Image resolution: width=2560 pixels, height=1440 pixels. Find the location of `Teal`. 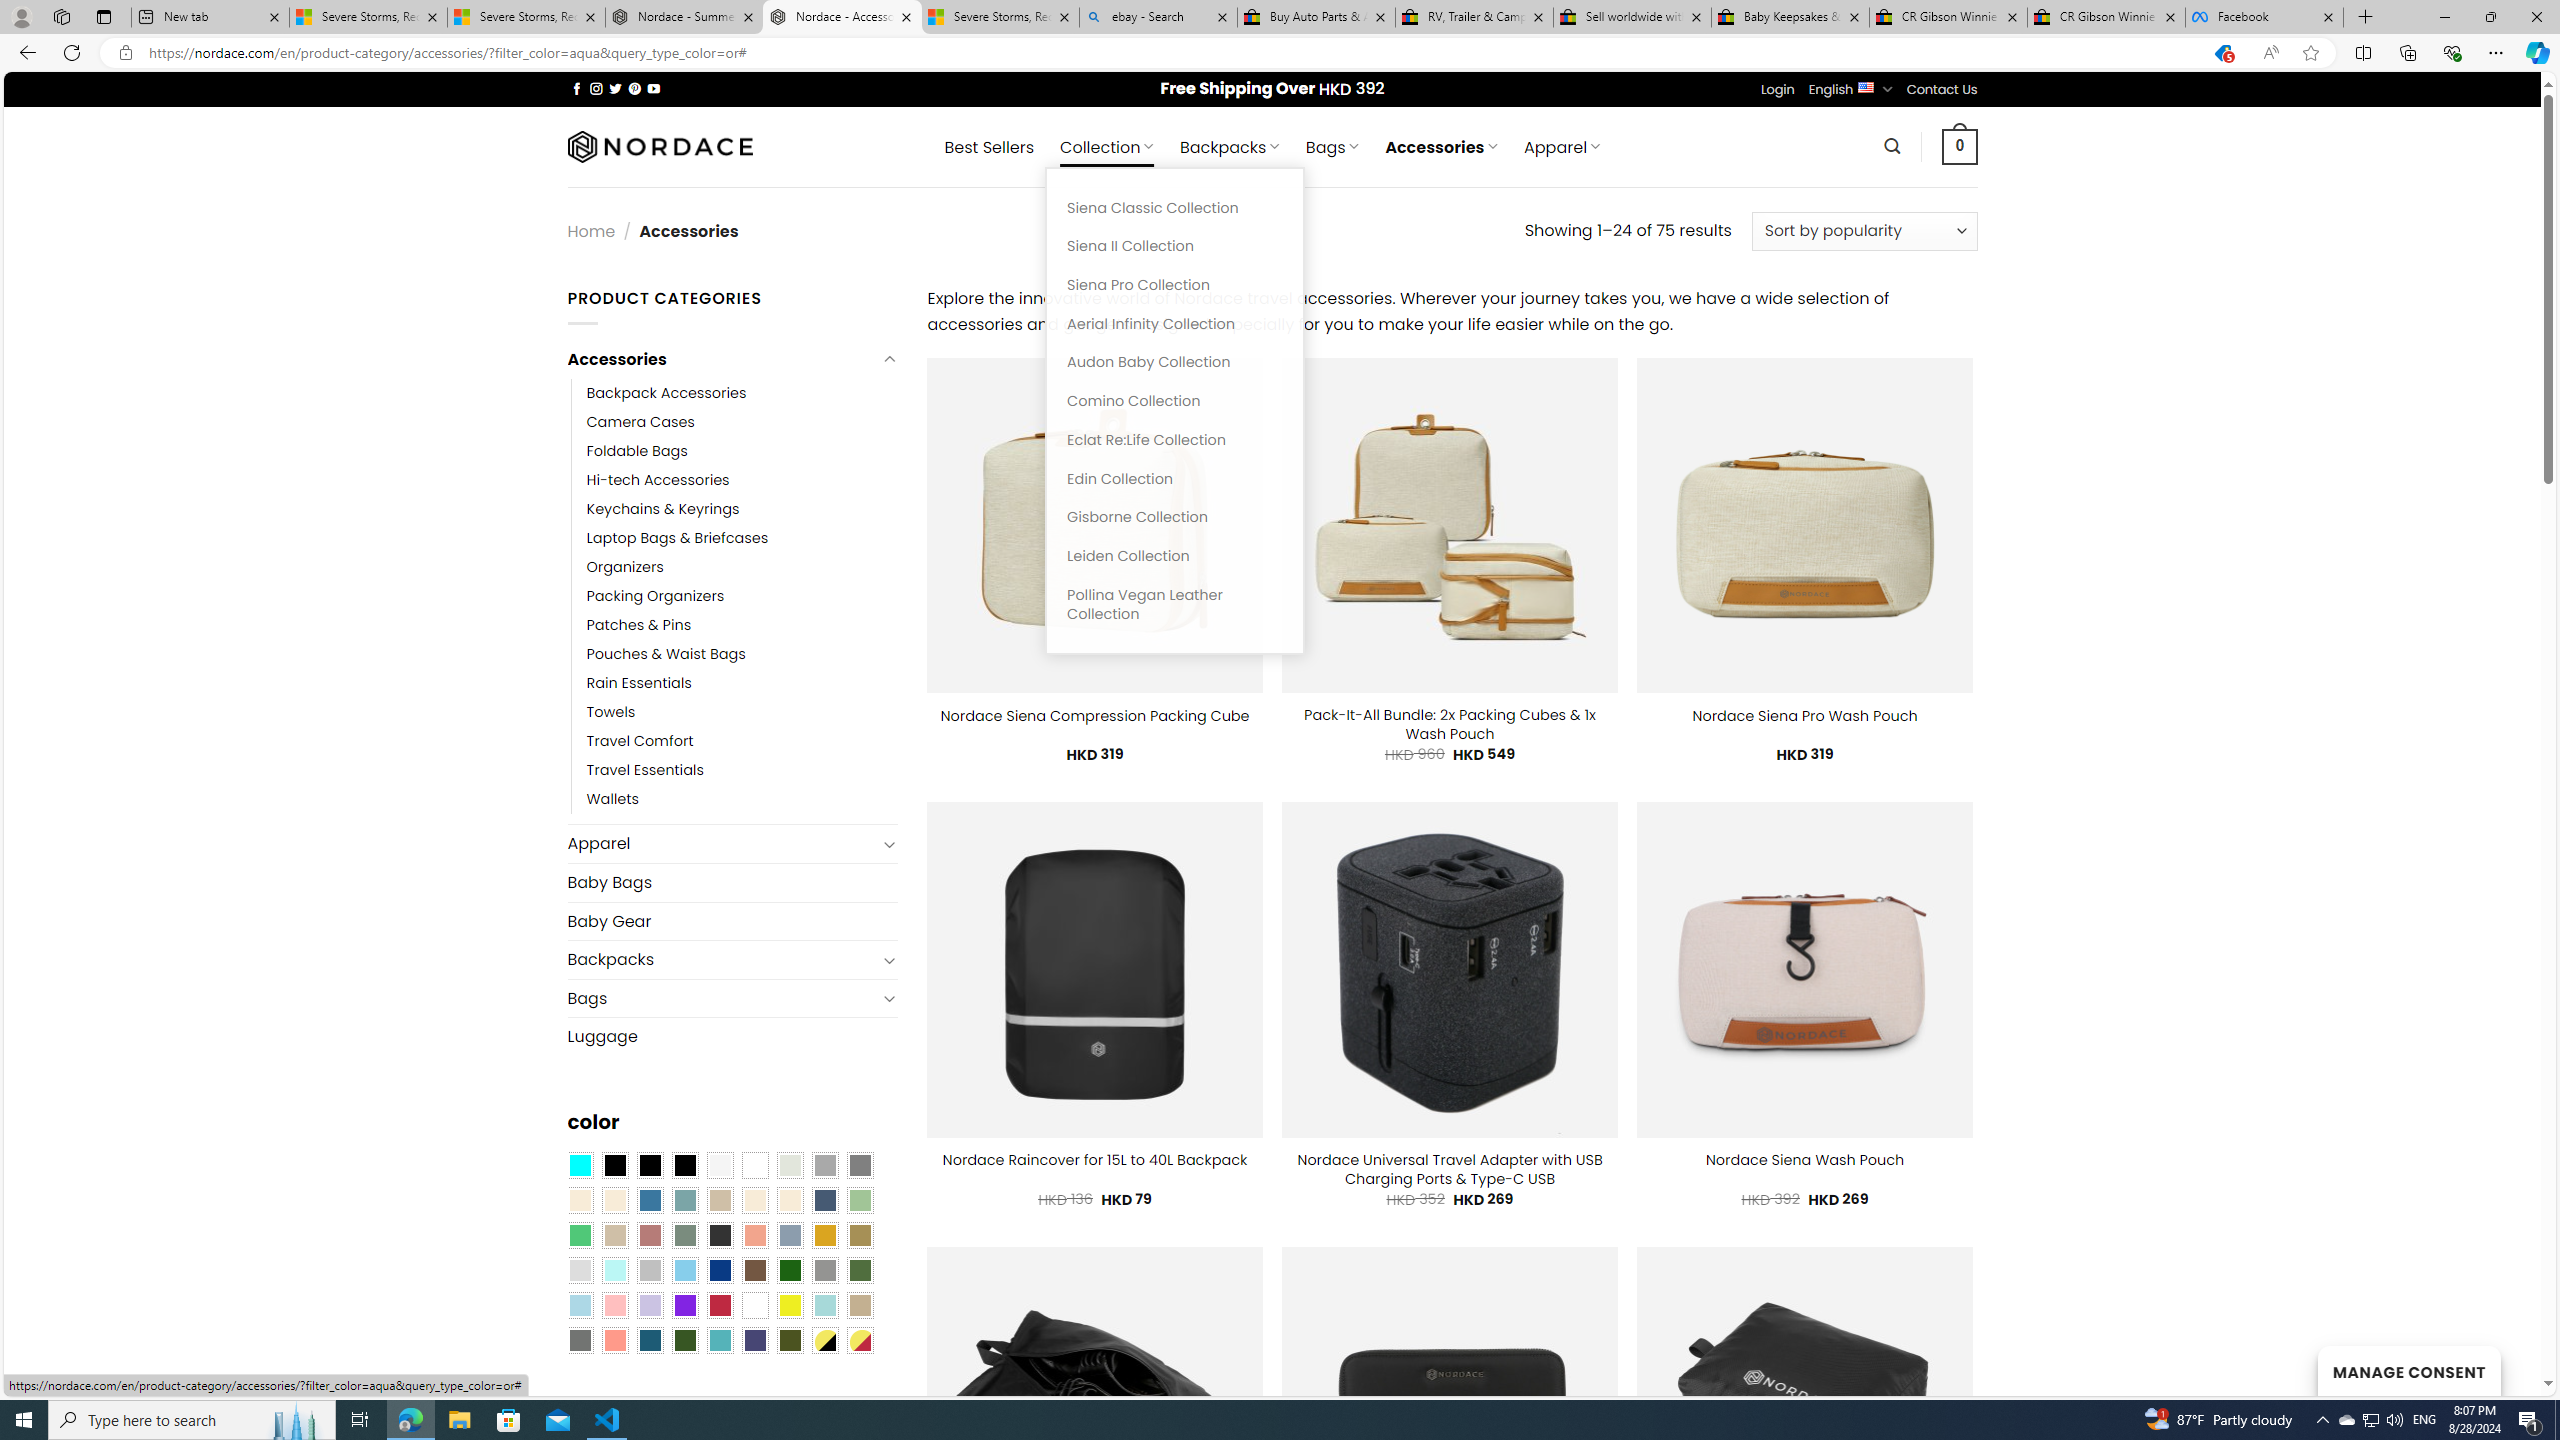

Teal is located at coordinates (719, 1340).